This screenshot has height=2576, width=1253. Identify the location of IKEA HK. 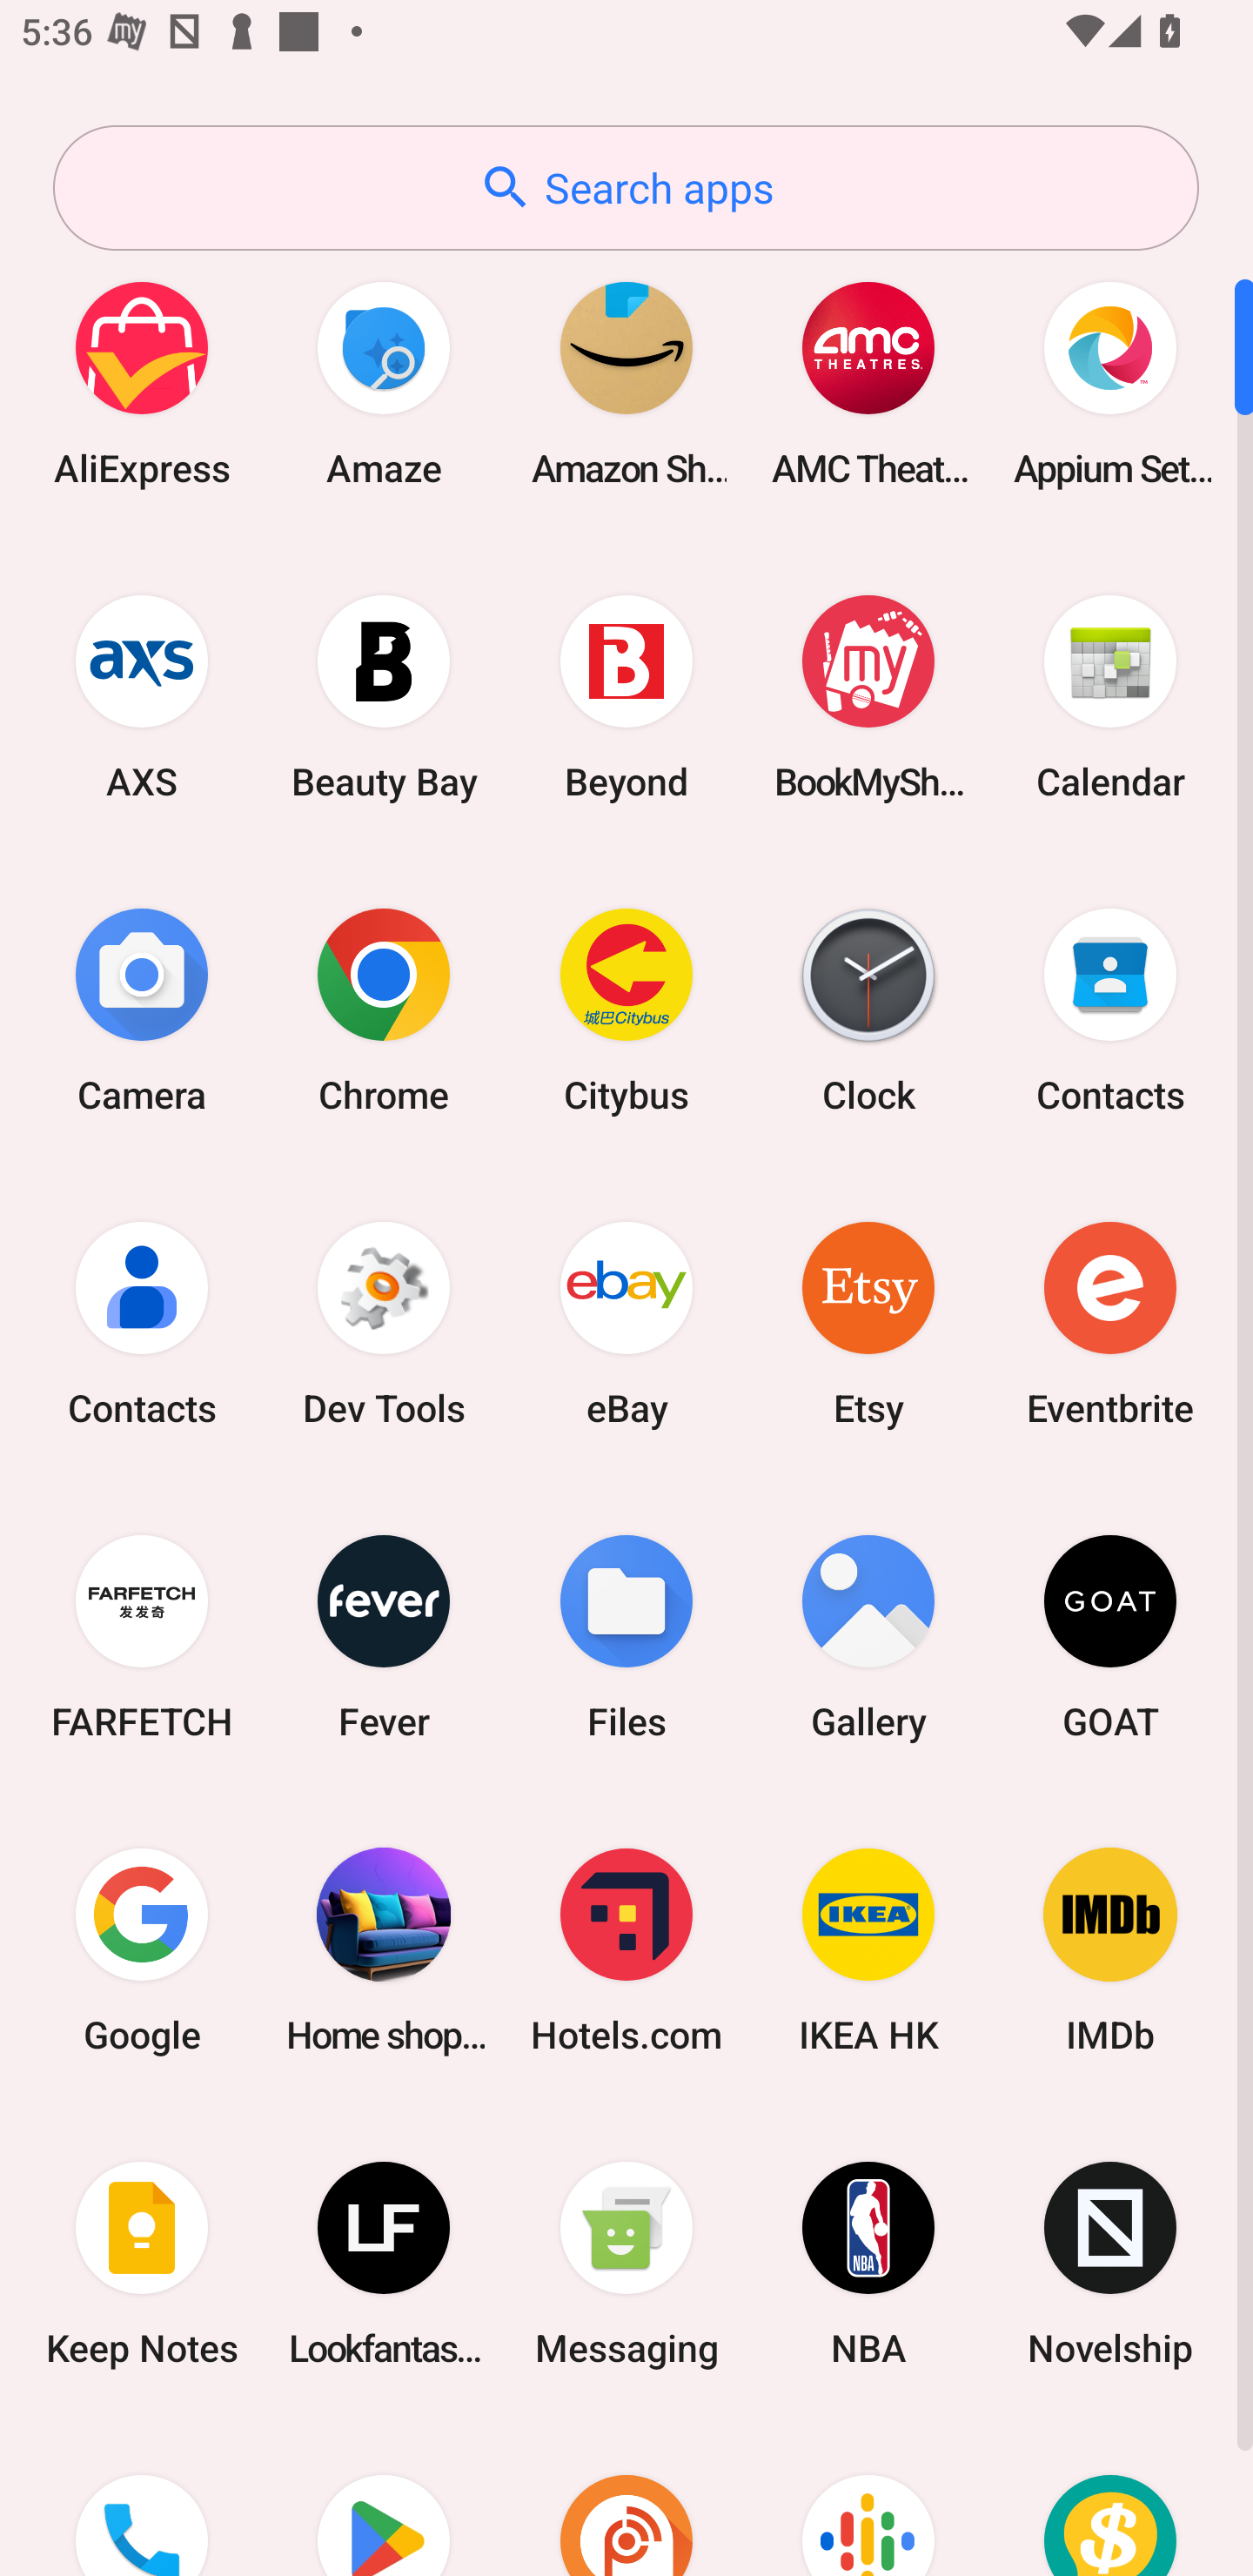
(868, 1949).